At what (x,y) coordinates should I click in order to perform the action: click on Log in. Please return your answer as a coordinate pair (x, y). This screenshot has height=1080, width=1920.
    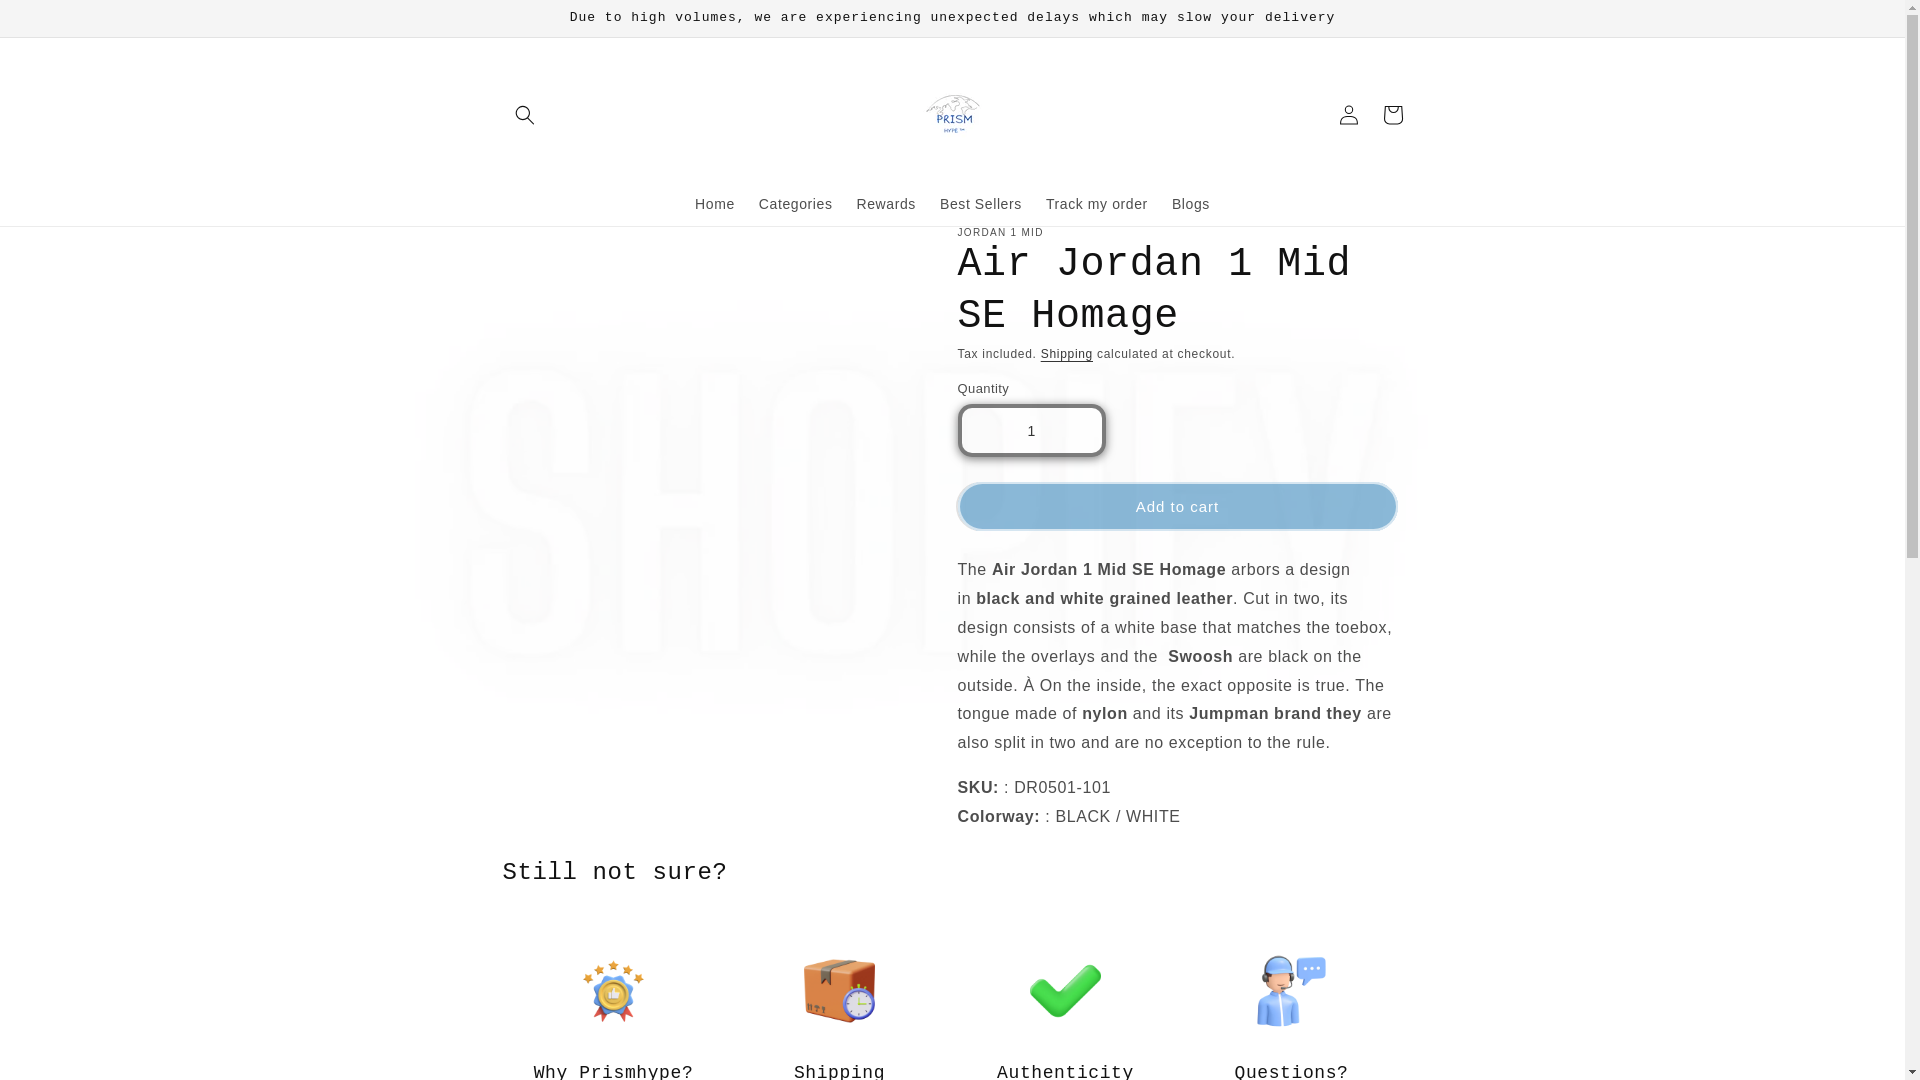
    Looking at the image, I should click on (1348, 114).